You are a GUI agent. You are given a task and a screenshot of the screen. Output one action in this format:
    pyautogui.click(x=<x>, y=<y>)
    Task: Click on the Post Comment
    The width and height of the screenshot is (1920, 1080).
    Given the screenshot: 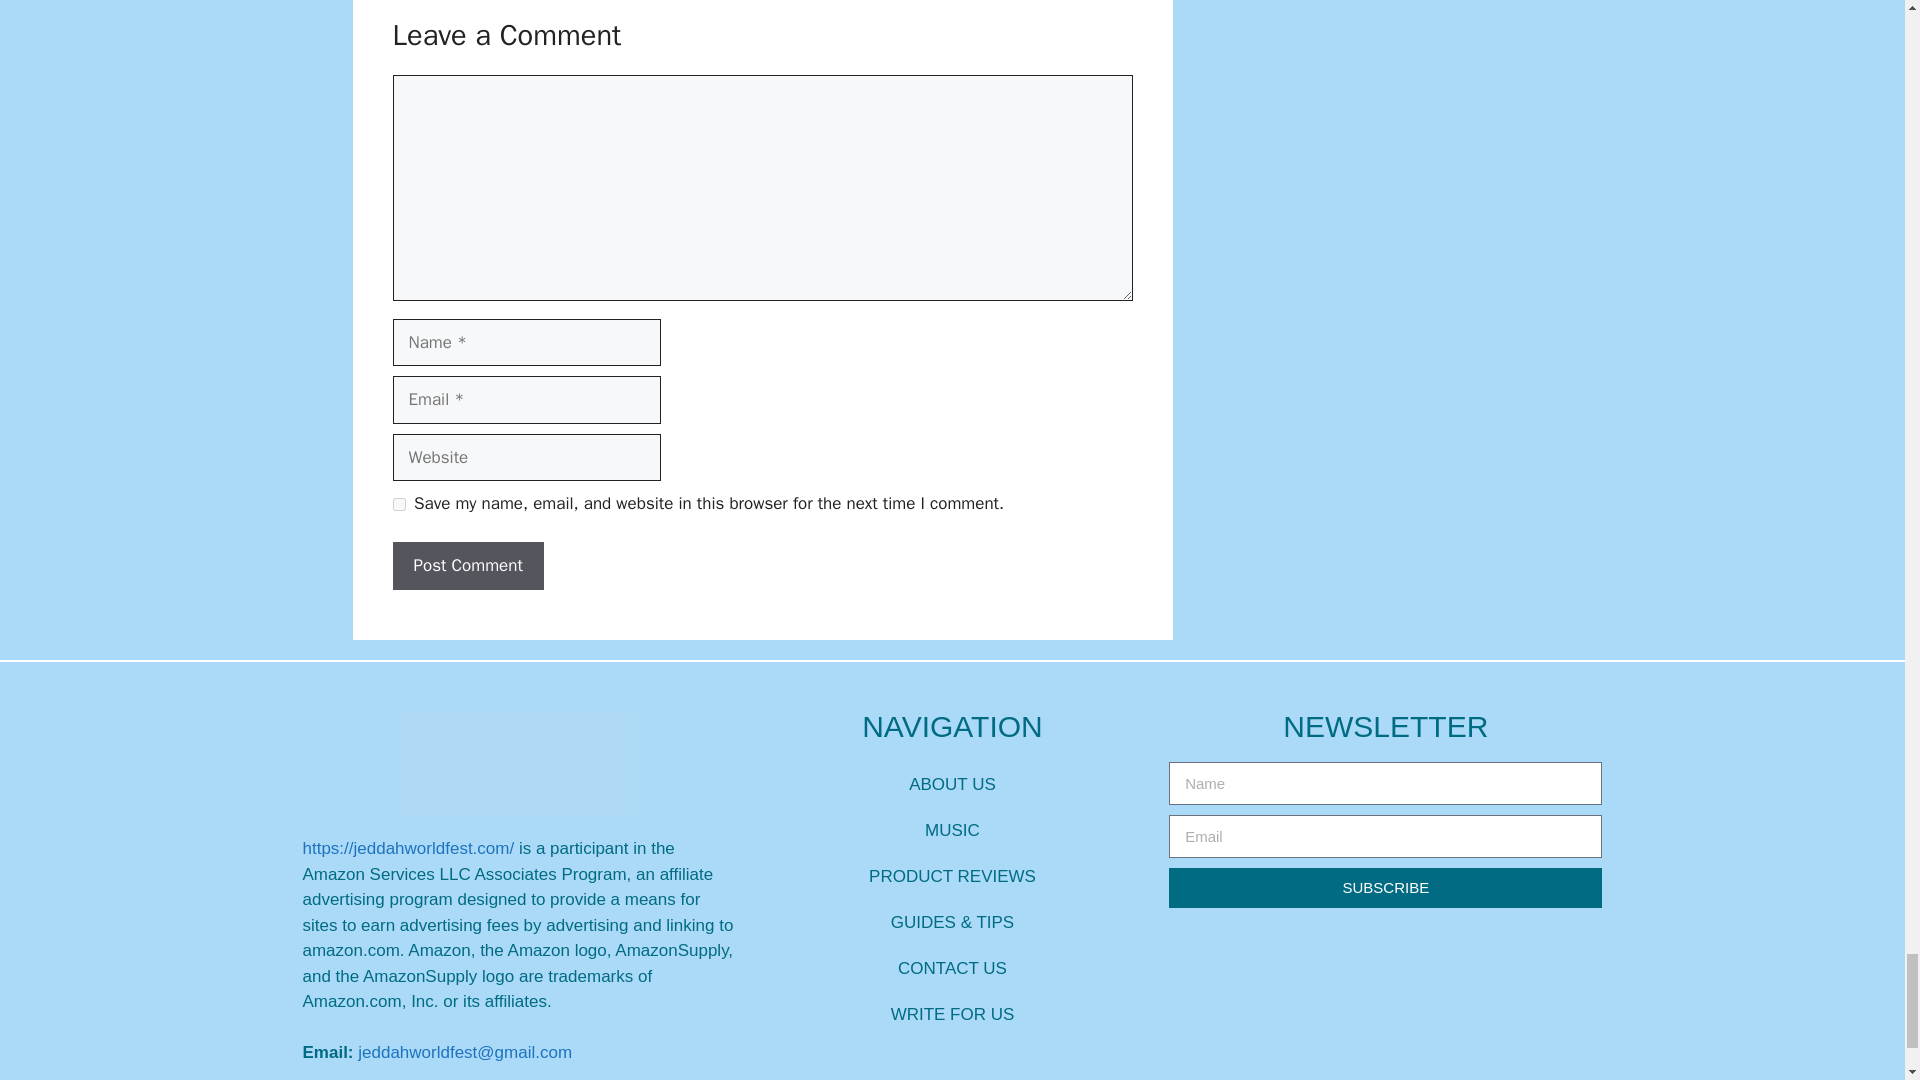 What is the action you would take?
    pyautogui.click(x=467, y=566)
    